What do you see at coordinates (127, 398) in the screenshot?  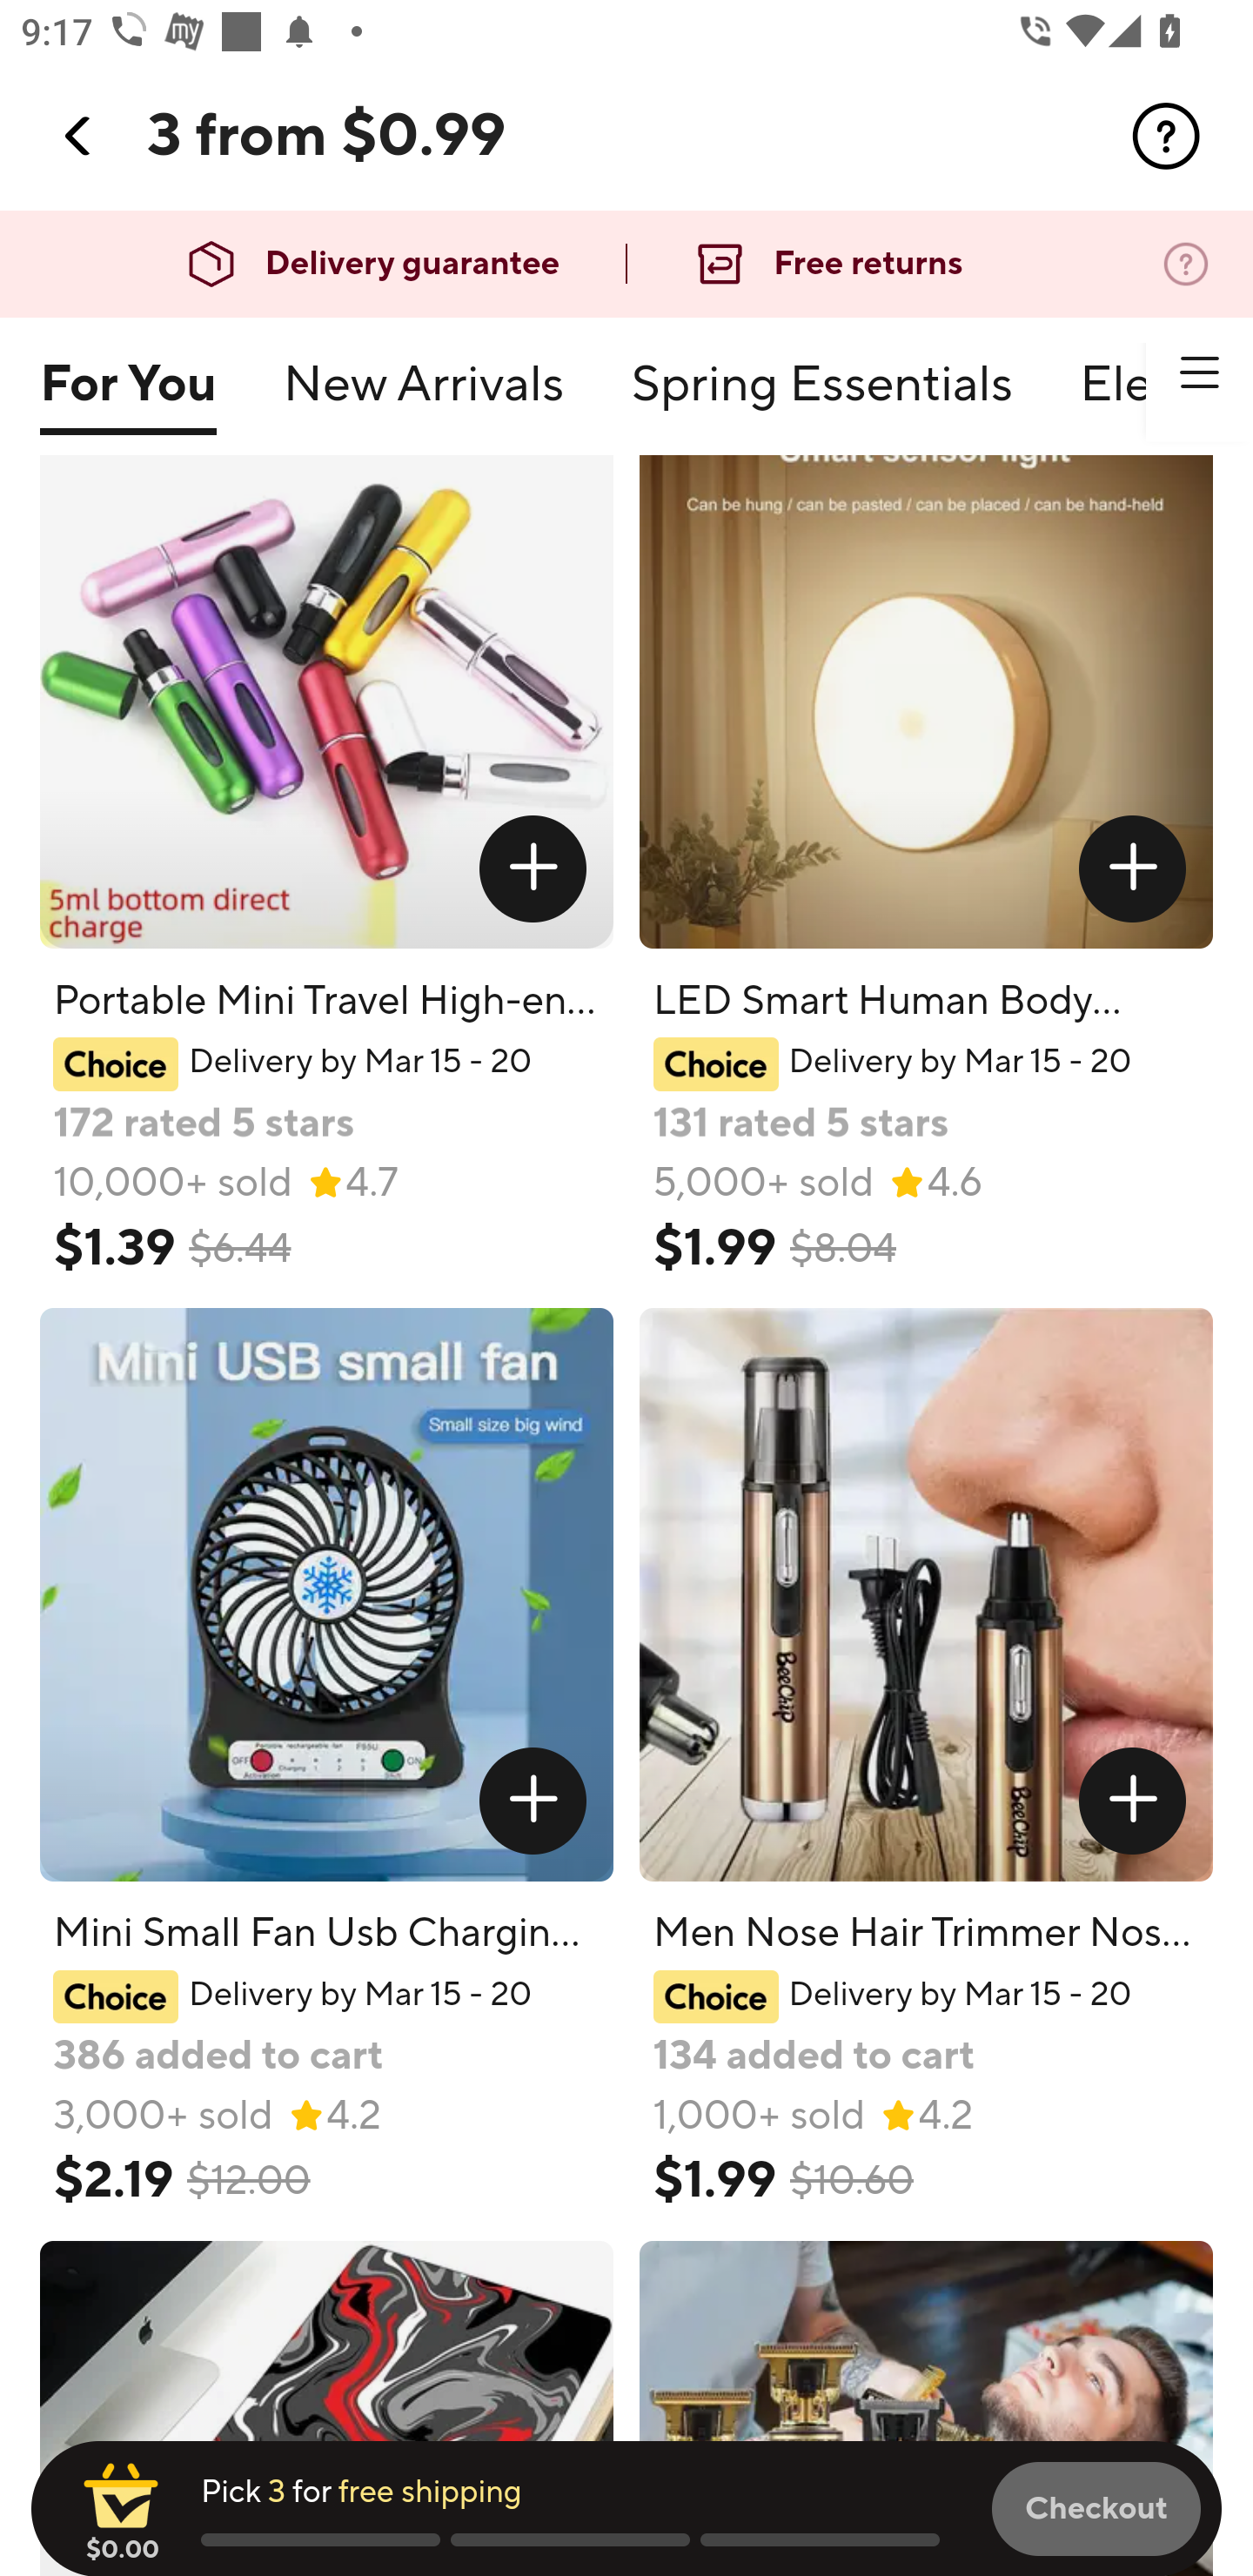 I see `For You` at bounding box center [127, 398].